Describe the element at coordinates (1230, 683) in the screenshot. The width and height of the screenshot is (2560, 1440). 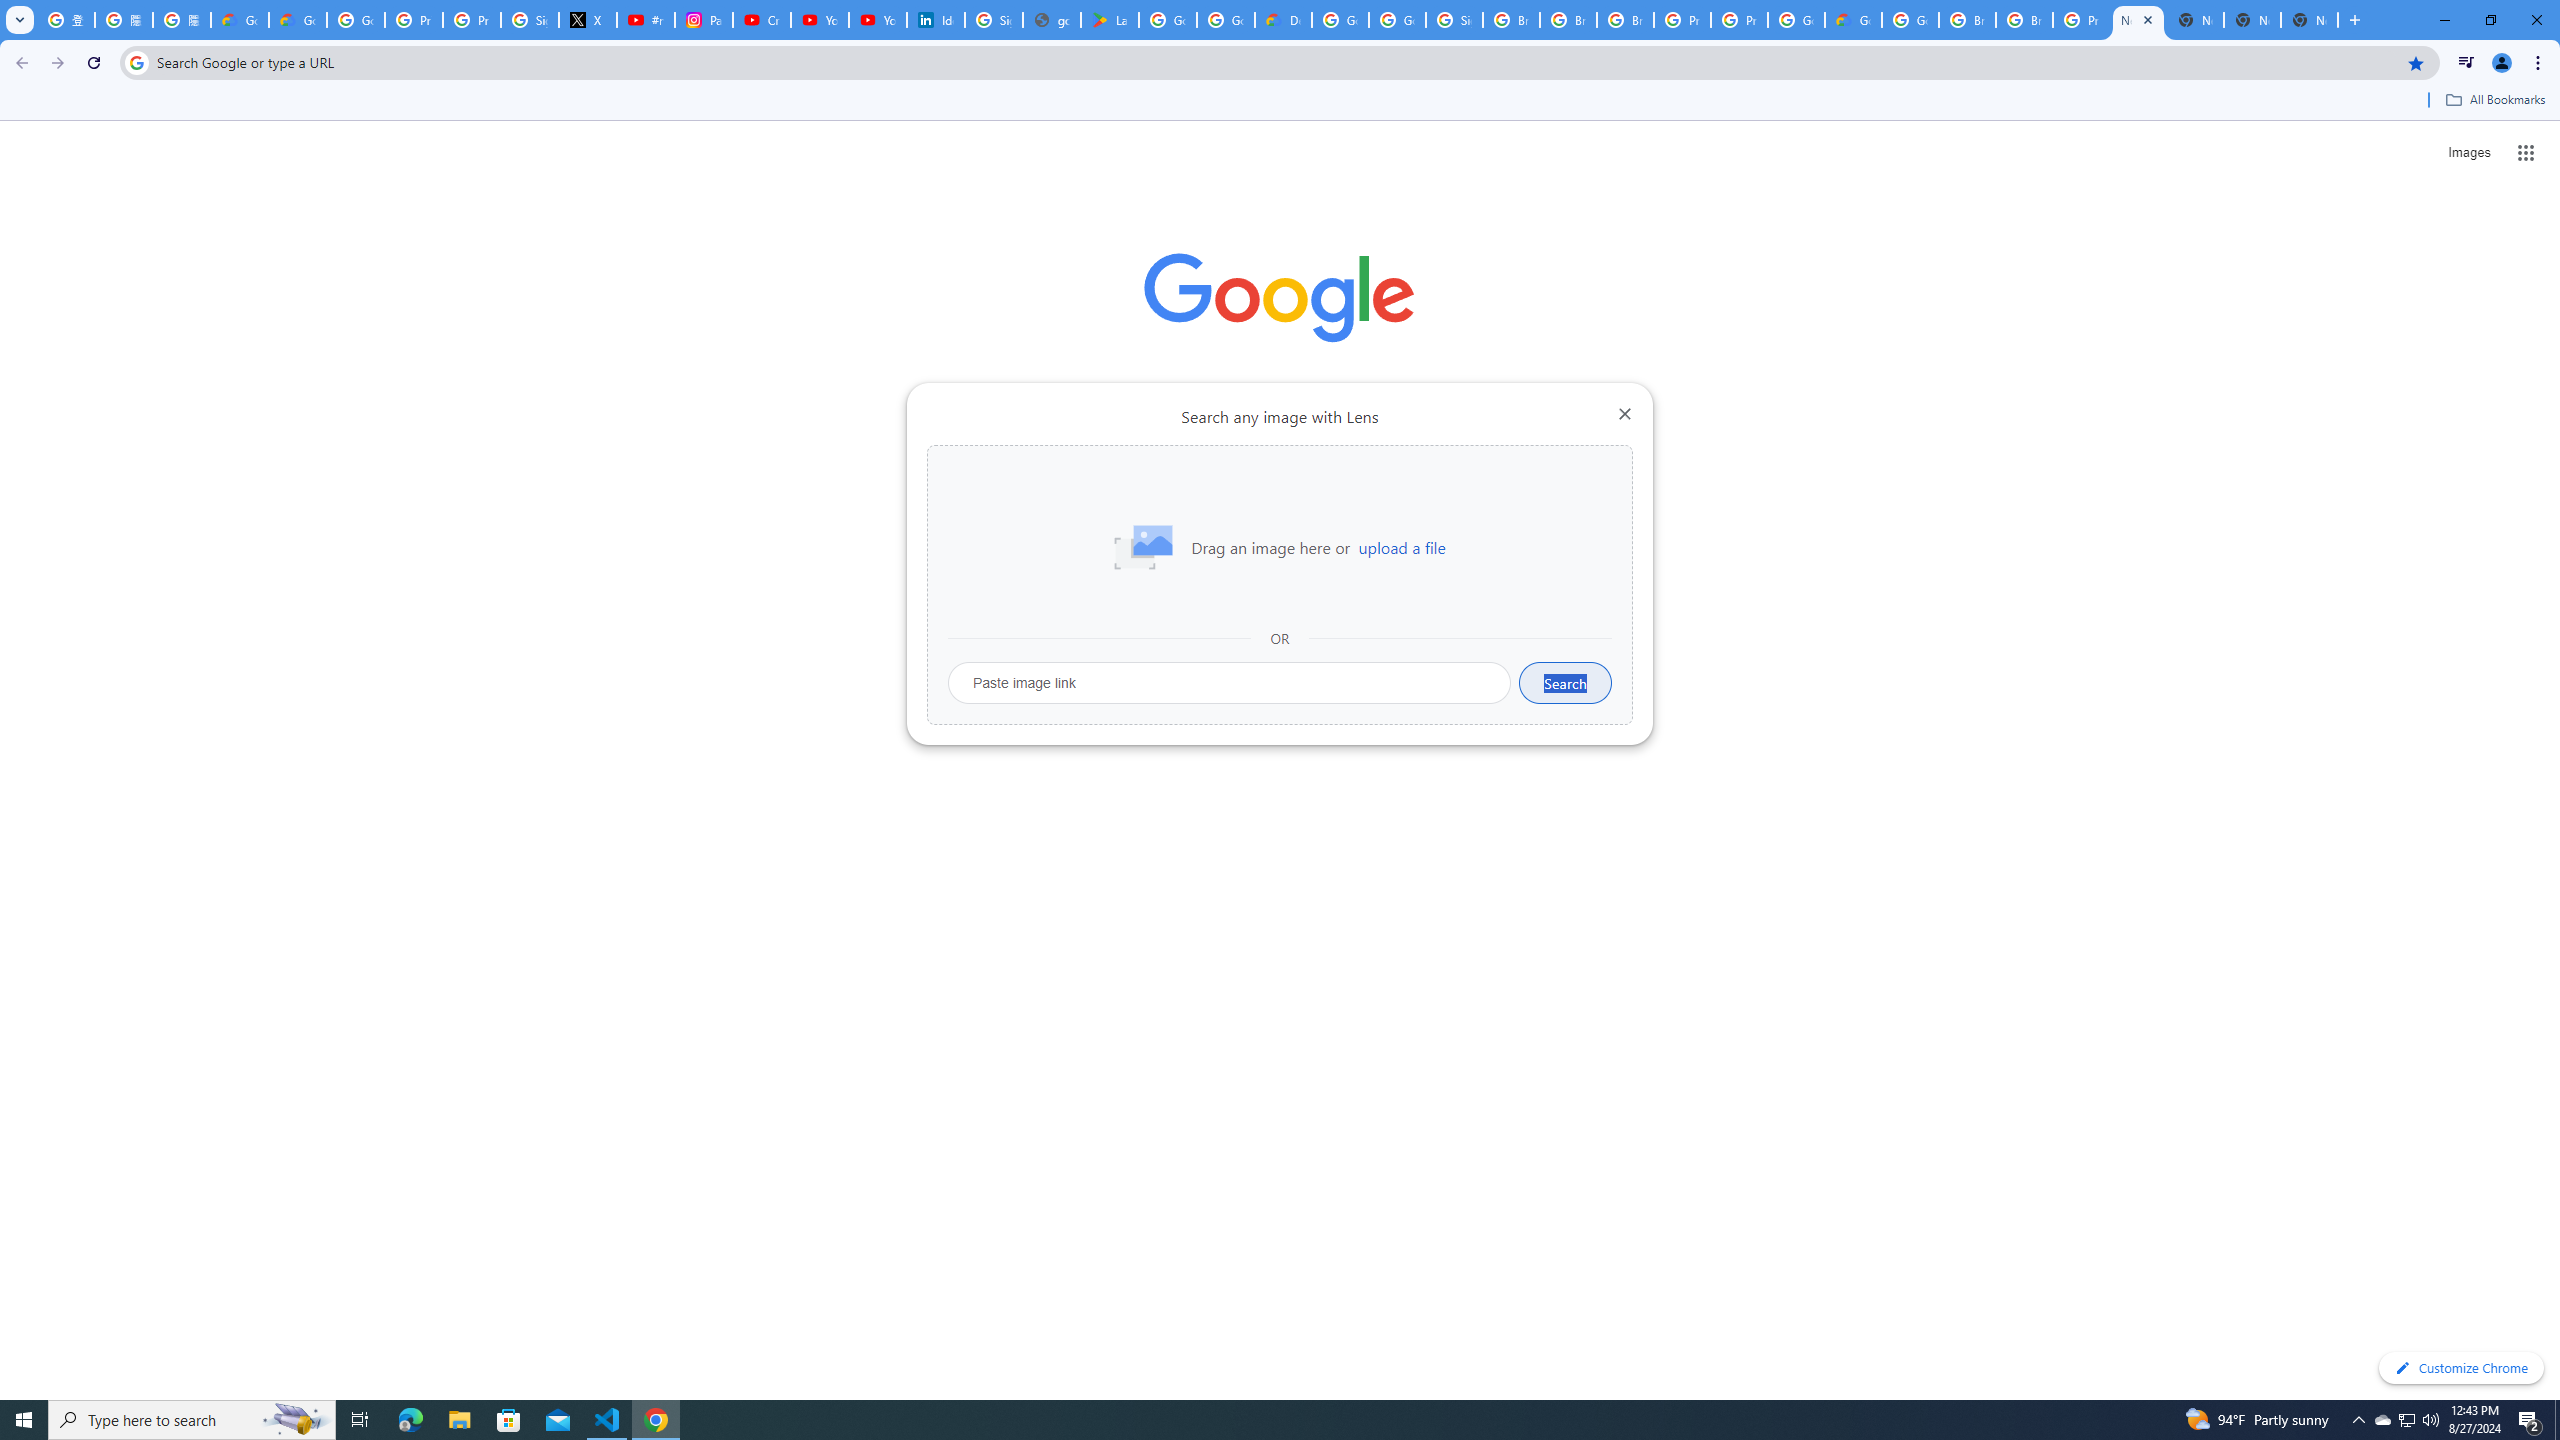
I see `Paste image link` at that location.